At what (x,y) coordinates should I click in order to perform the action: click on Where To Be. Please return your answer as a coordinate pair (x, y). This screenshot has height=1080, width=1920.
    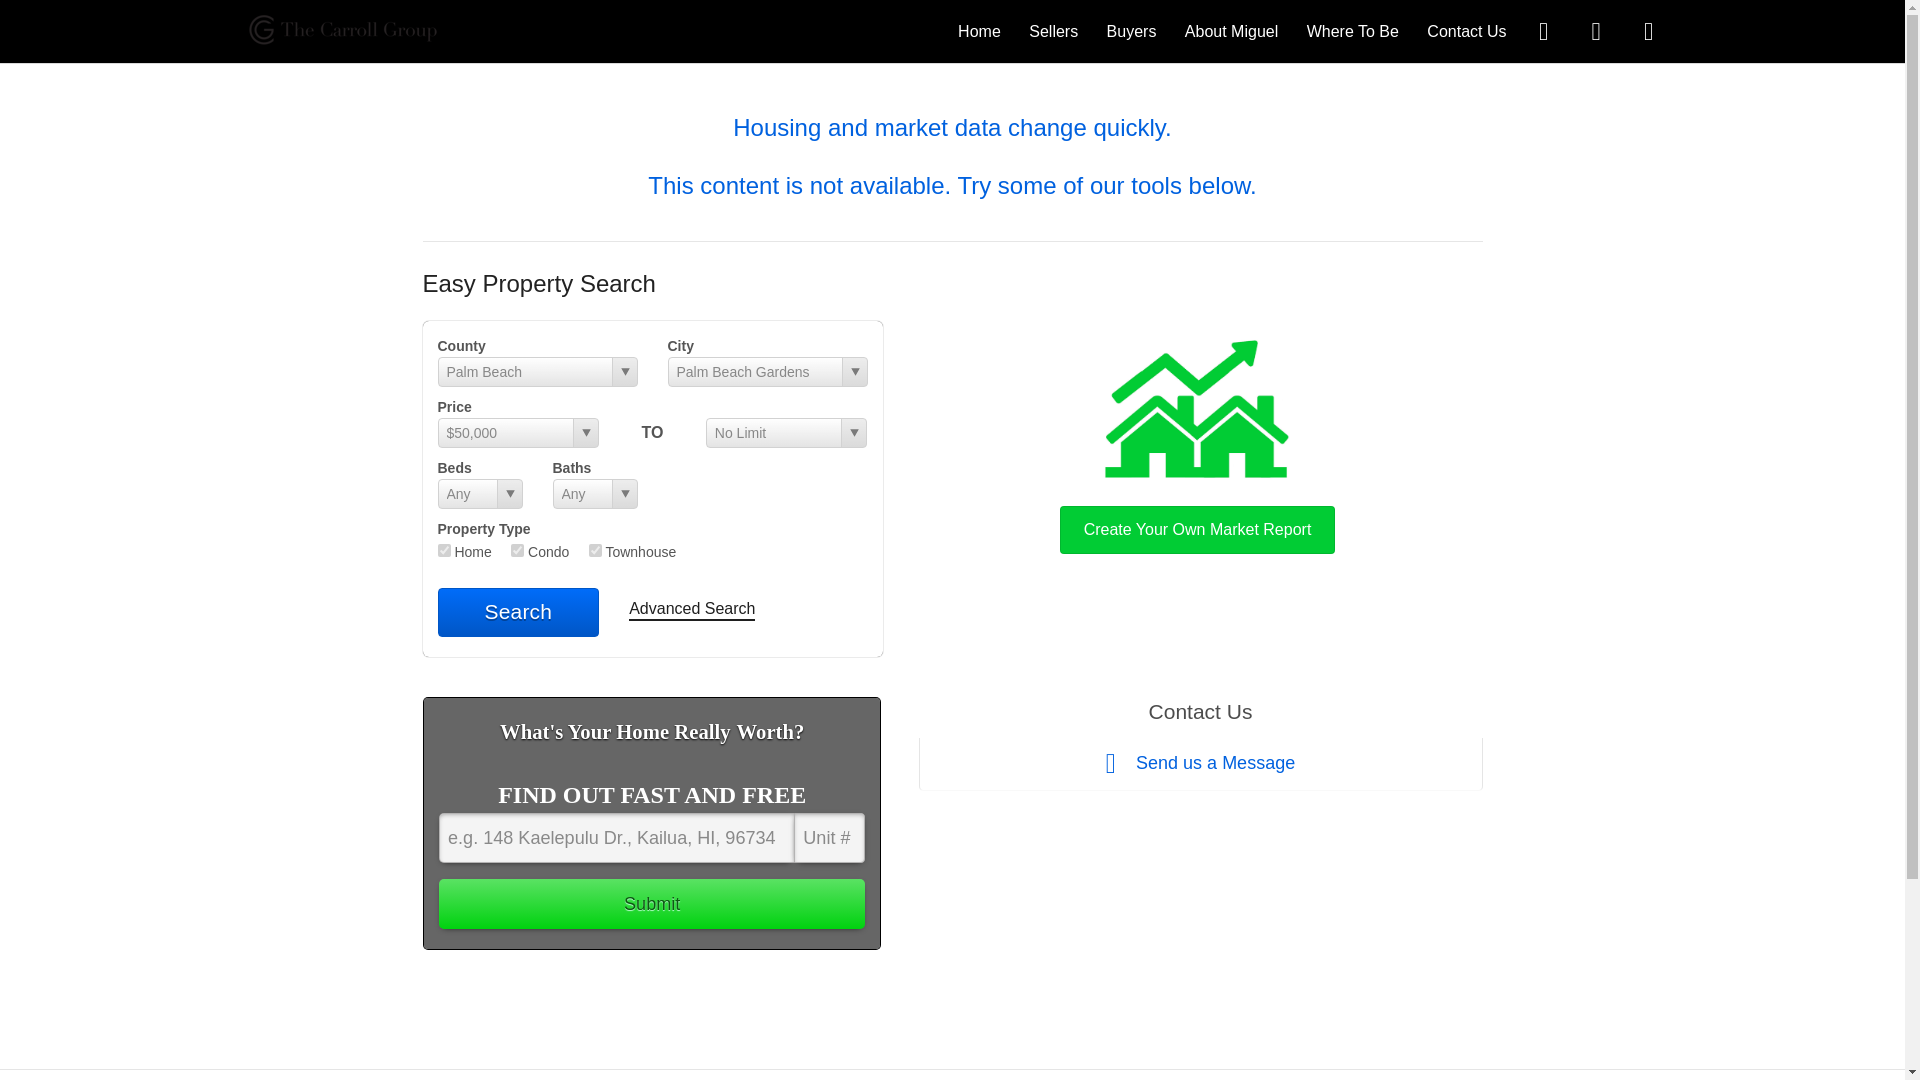
    Looking at the image, I should click on (1353, 30).